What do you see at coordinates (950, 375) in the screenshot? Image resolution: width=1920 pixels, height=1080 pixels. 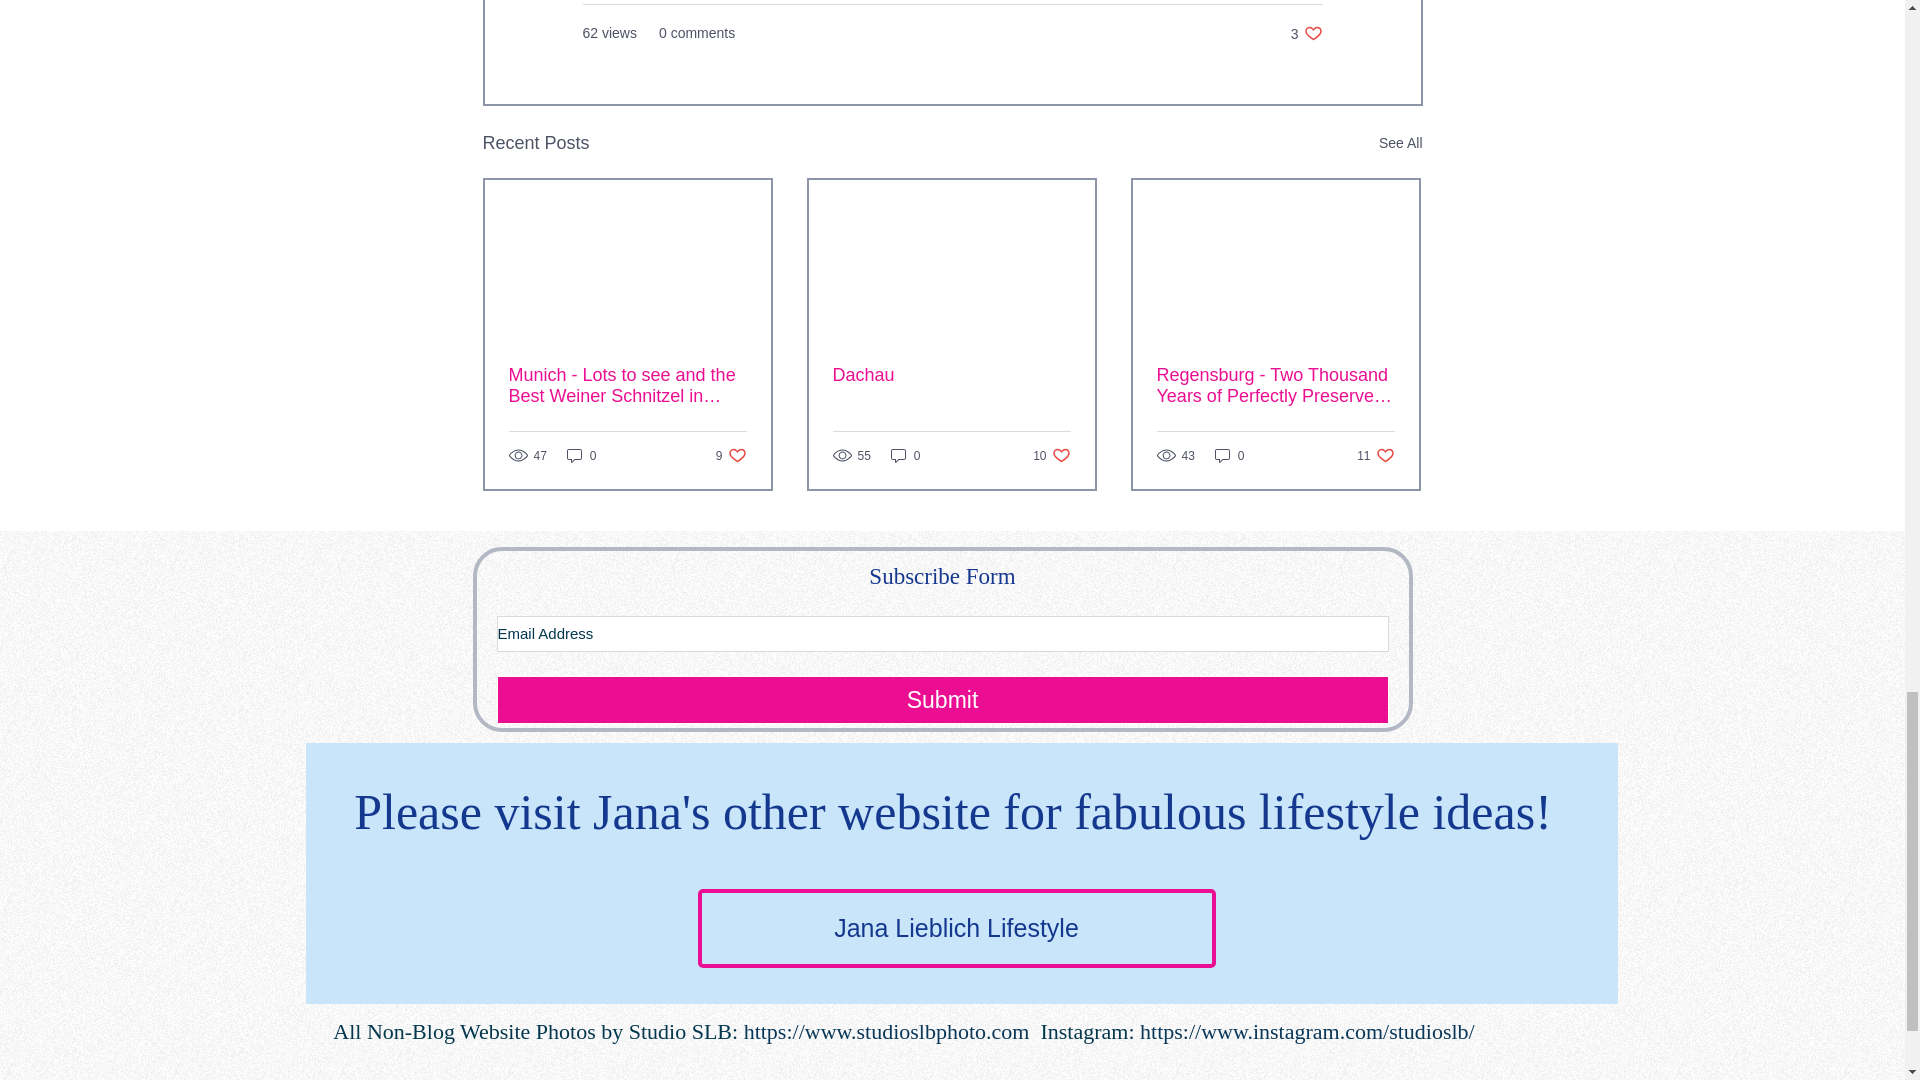 I see `0` at bounding box center [950, 375].